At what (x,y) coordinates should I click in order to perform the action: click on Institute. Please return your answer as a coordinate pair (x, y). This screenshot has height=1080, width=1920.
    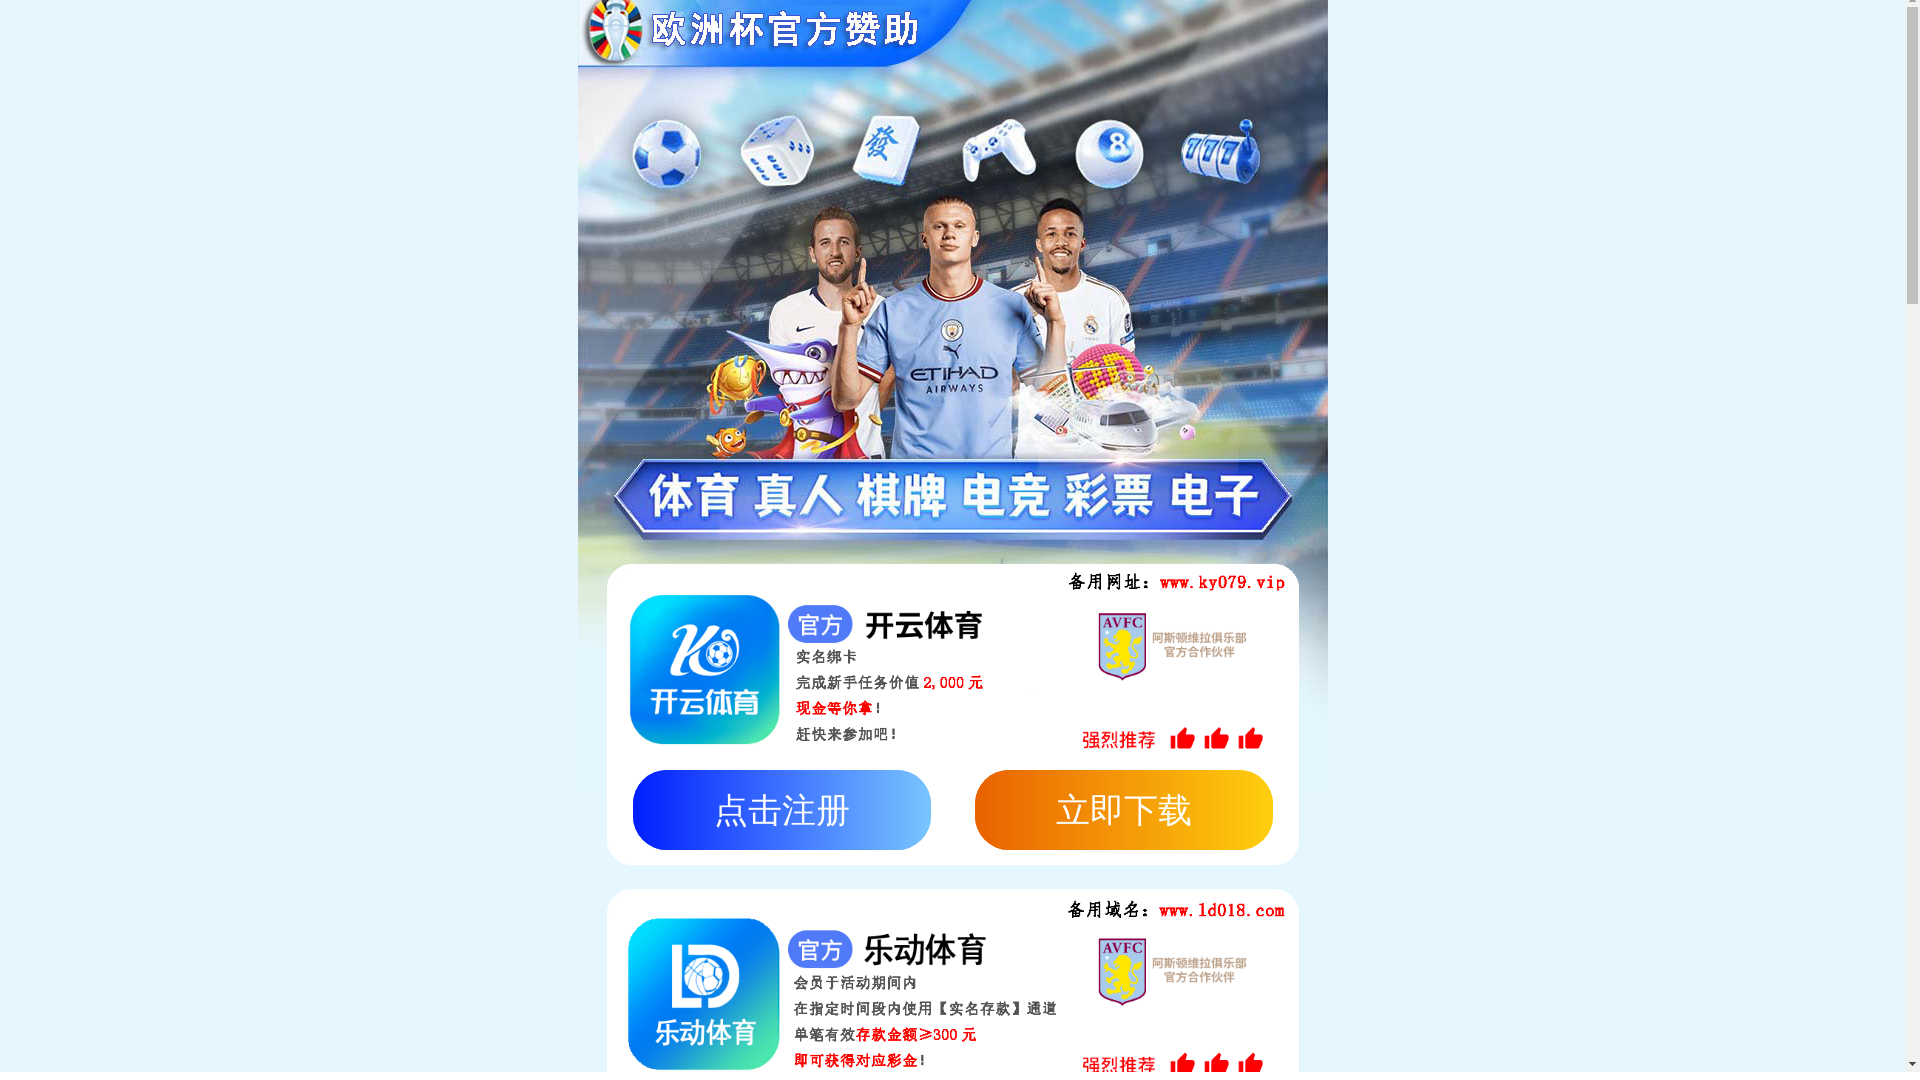
    Looking at the image, I should click on (1028, 36).